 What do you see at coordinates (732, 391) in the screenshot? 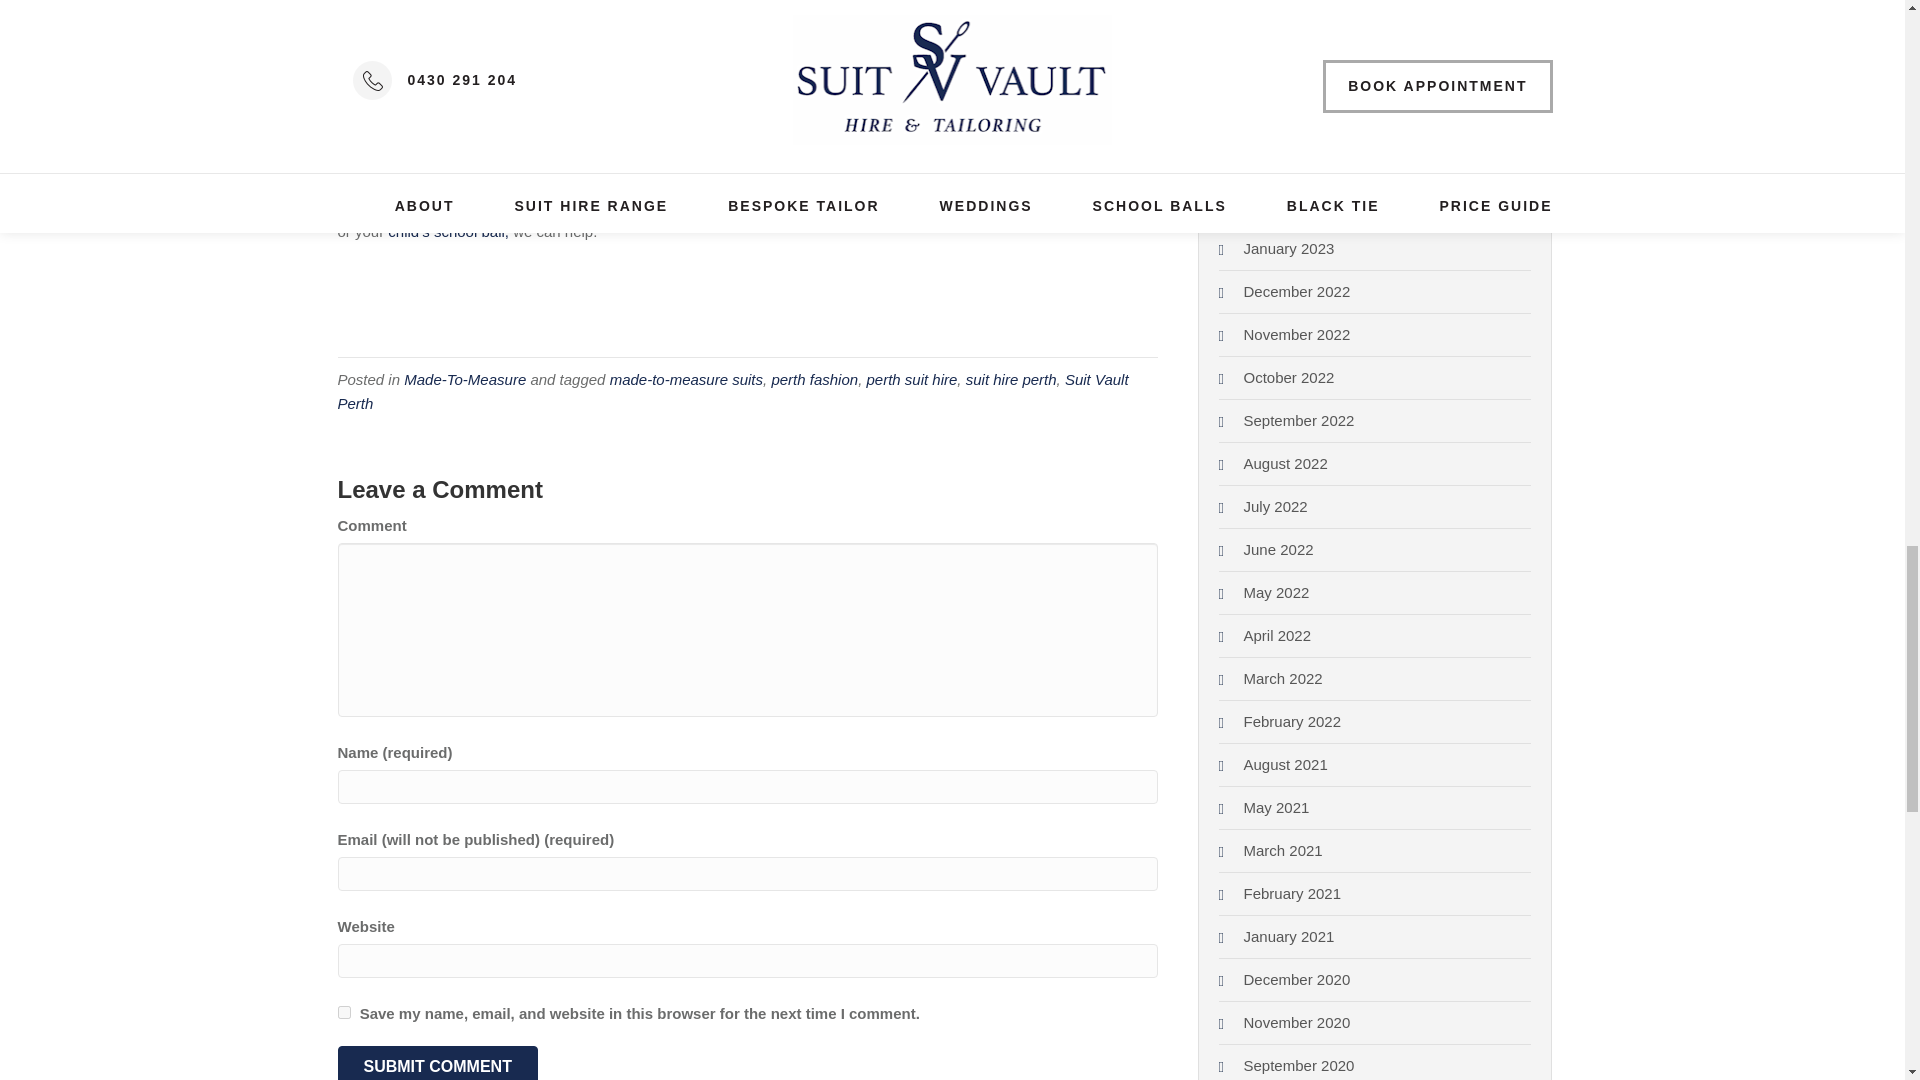
I see `Suit Vault Perth` at bounding box center [732, 391].